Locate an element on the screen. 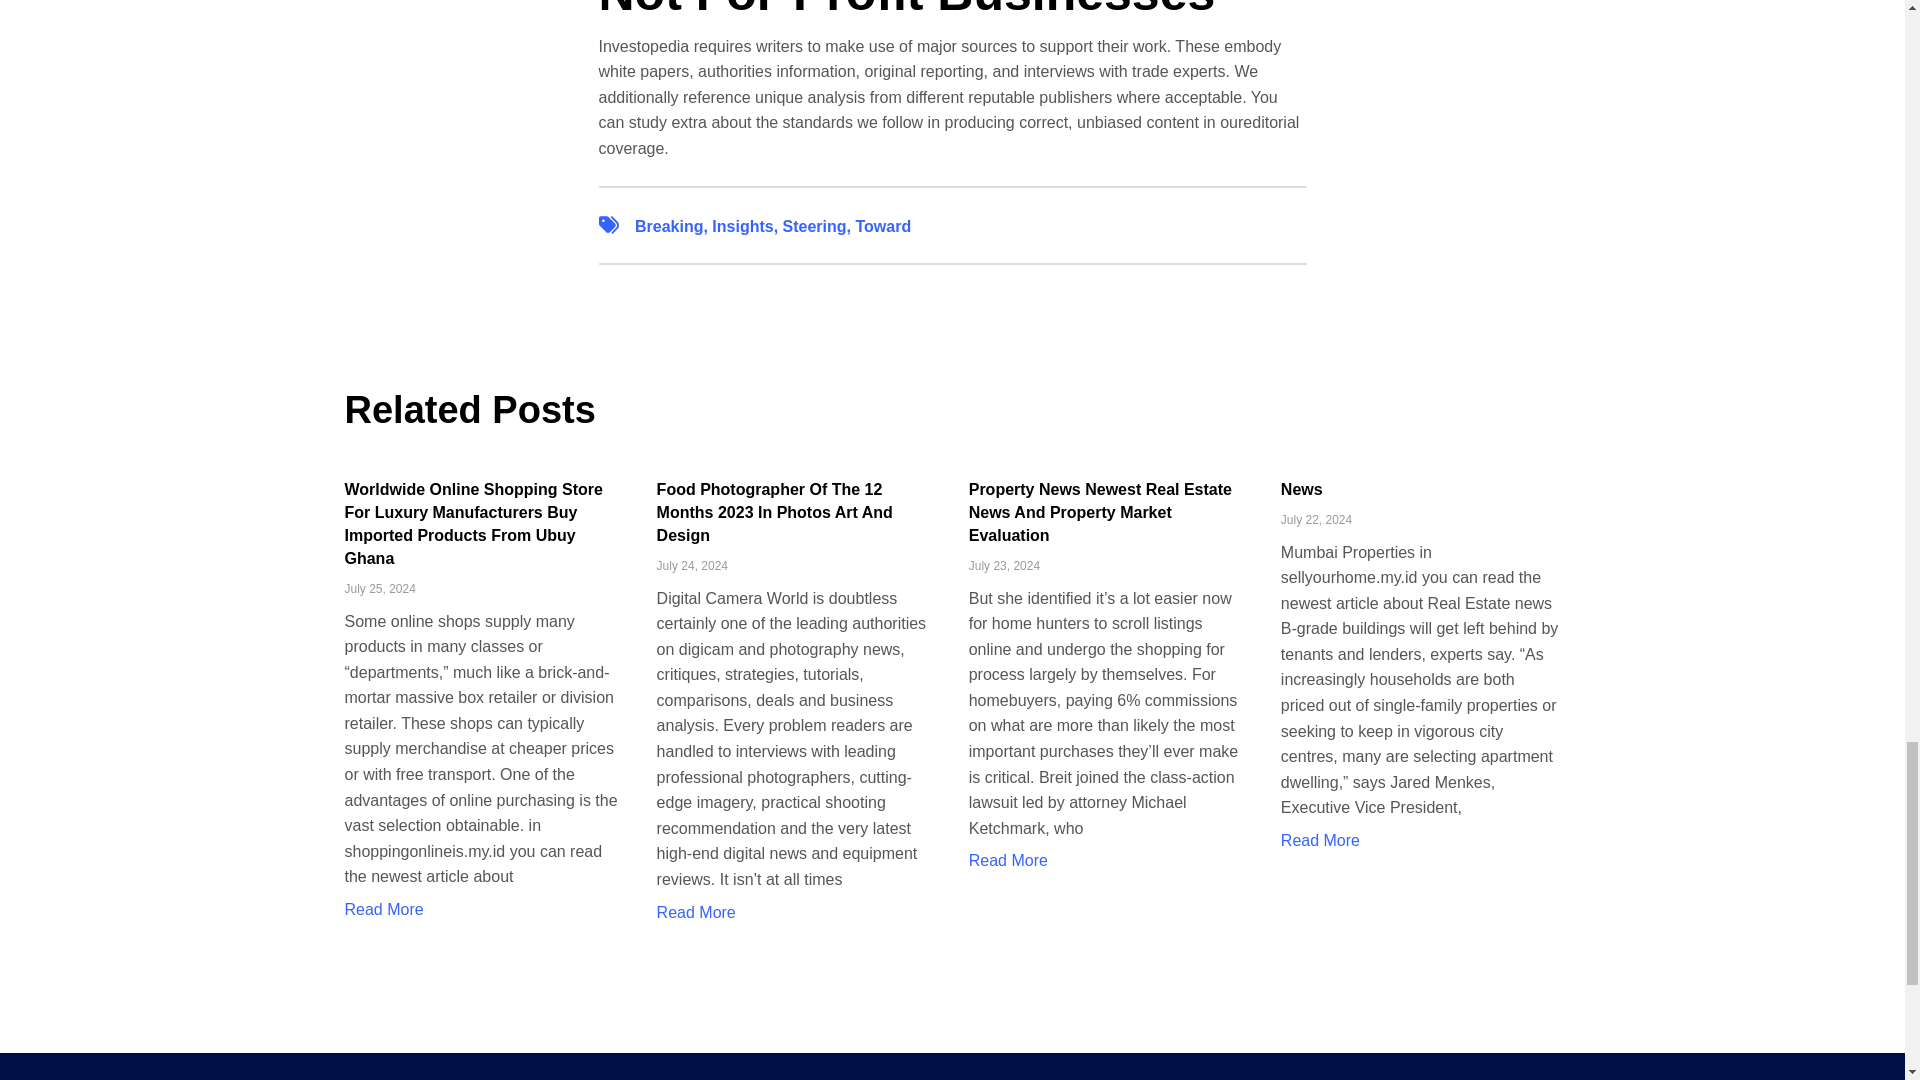 The height and width of the screenshot is (1080, 1920). Read More is located at coordinates (1320, 840).